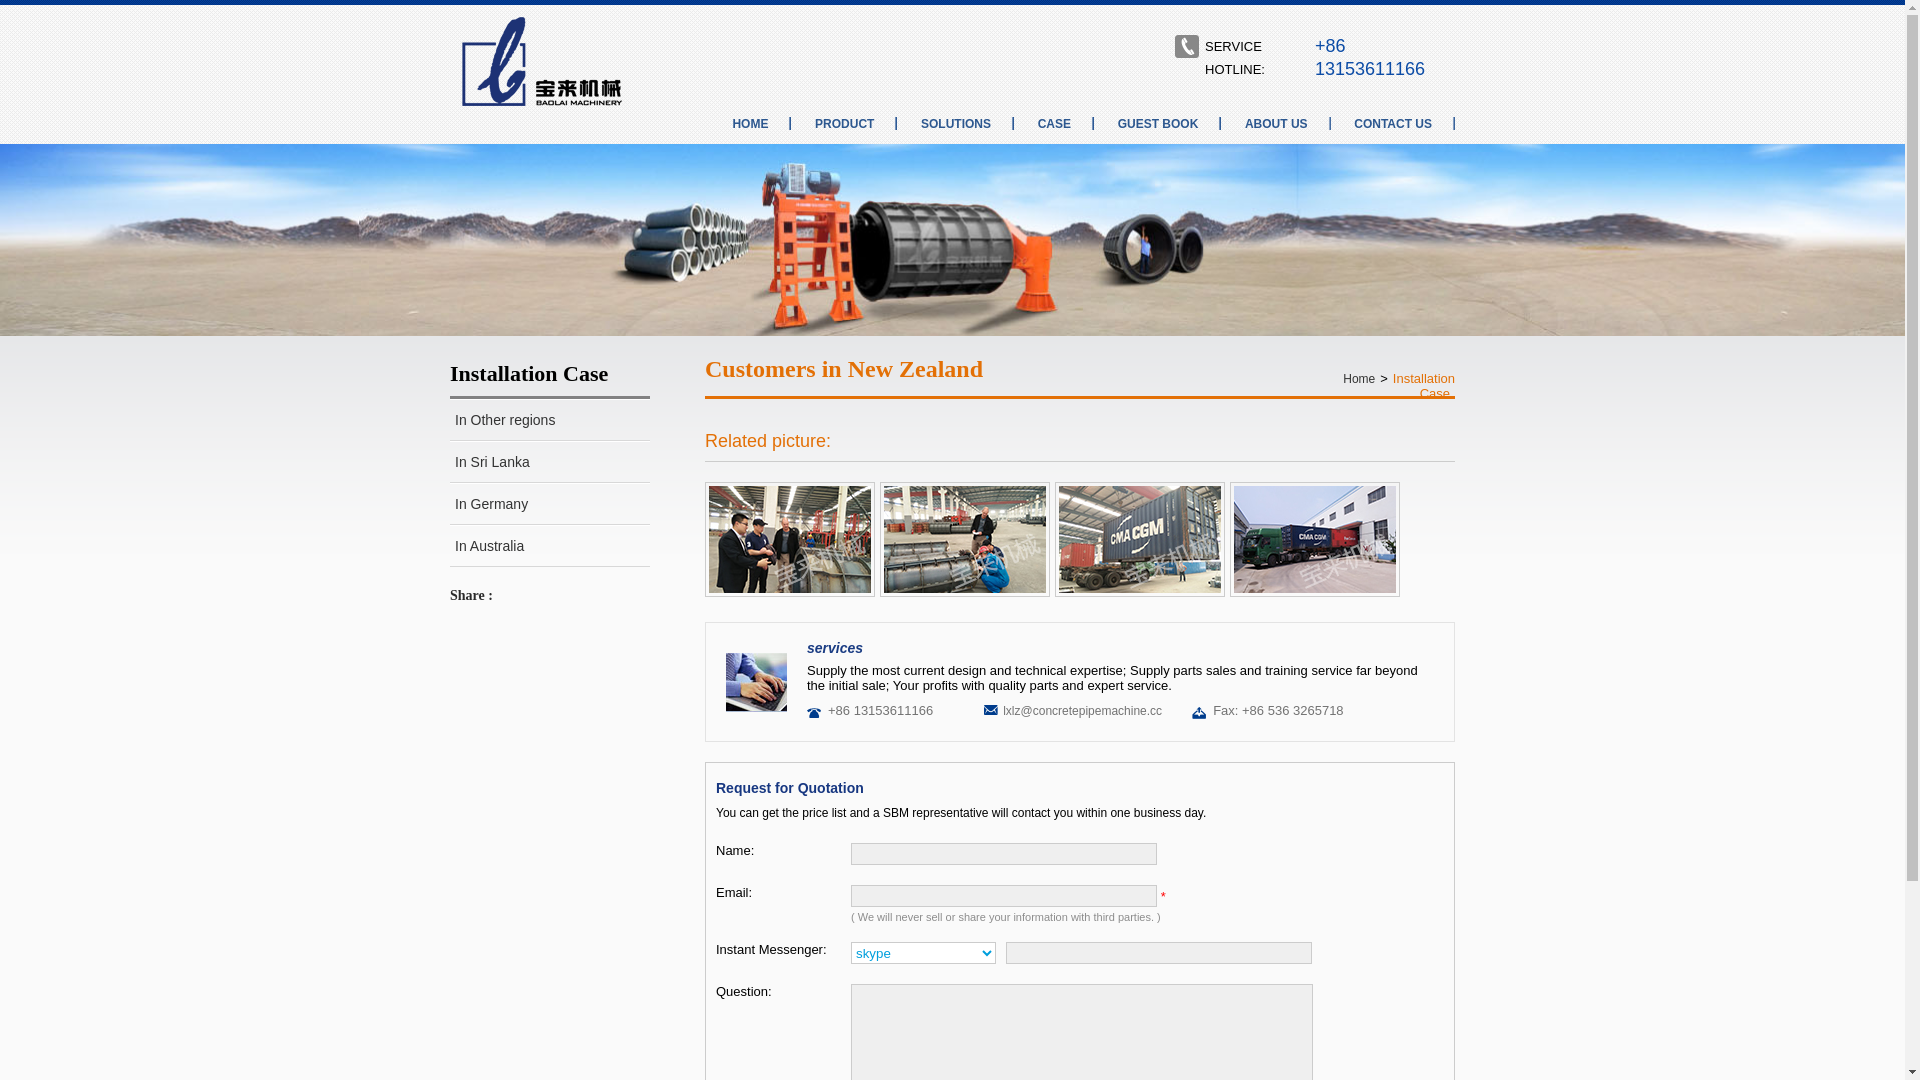  Describe the element at coordinates (1082, 711) in the screenshot. I see `lxlz@concretepipemachine.cc` at that location.